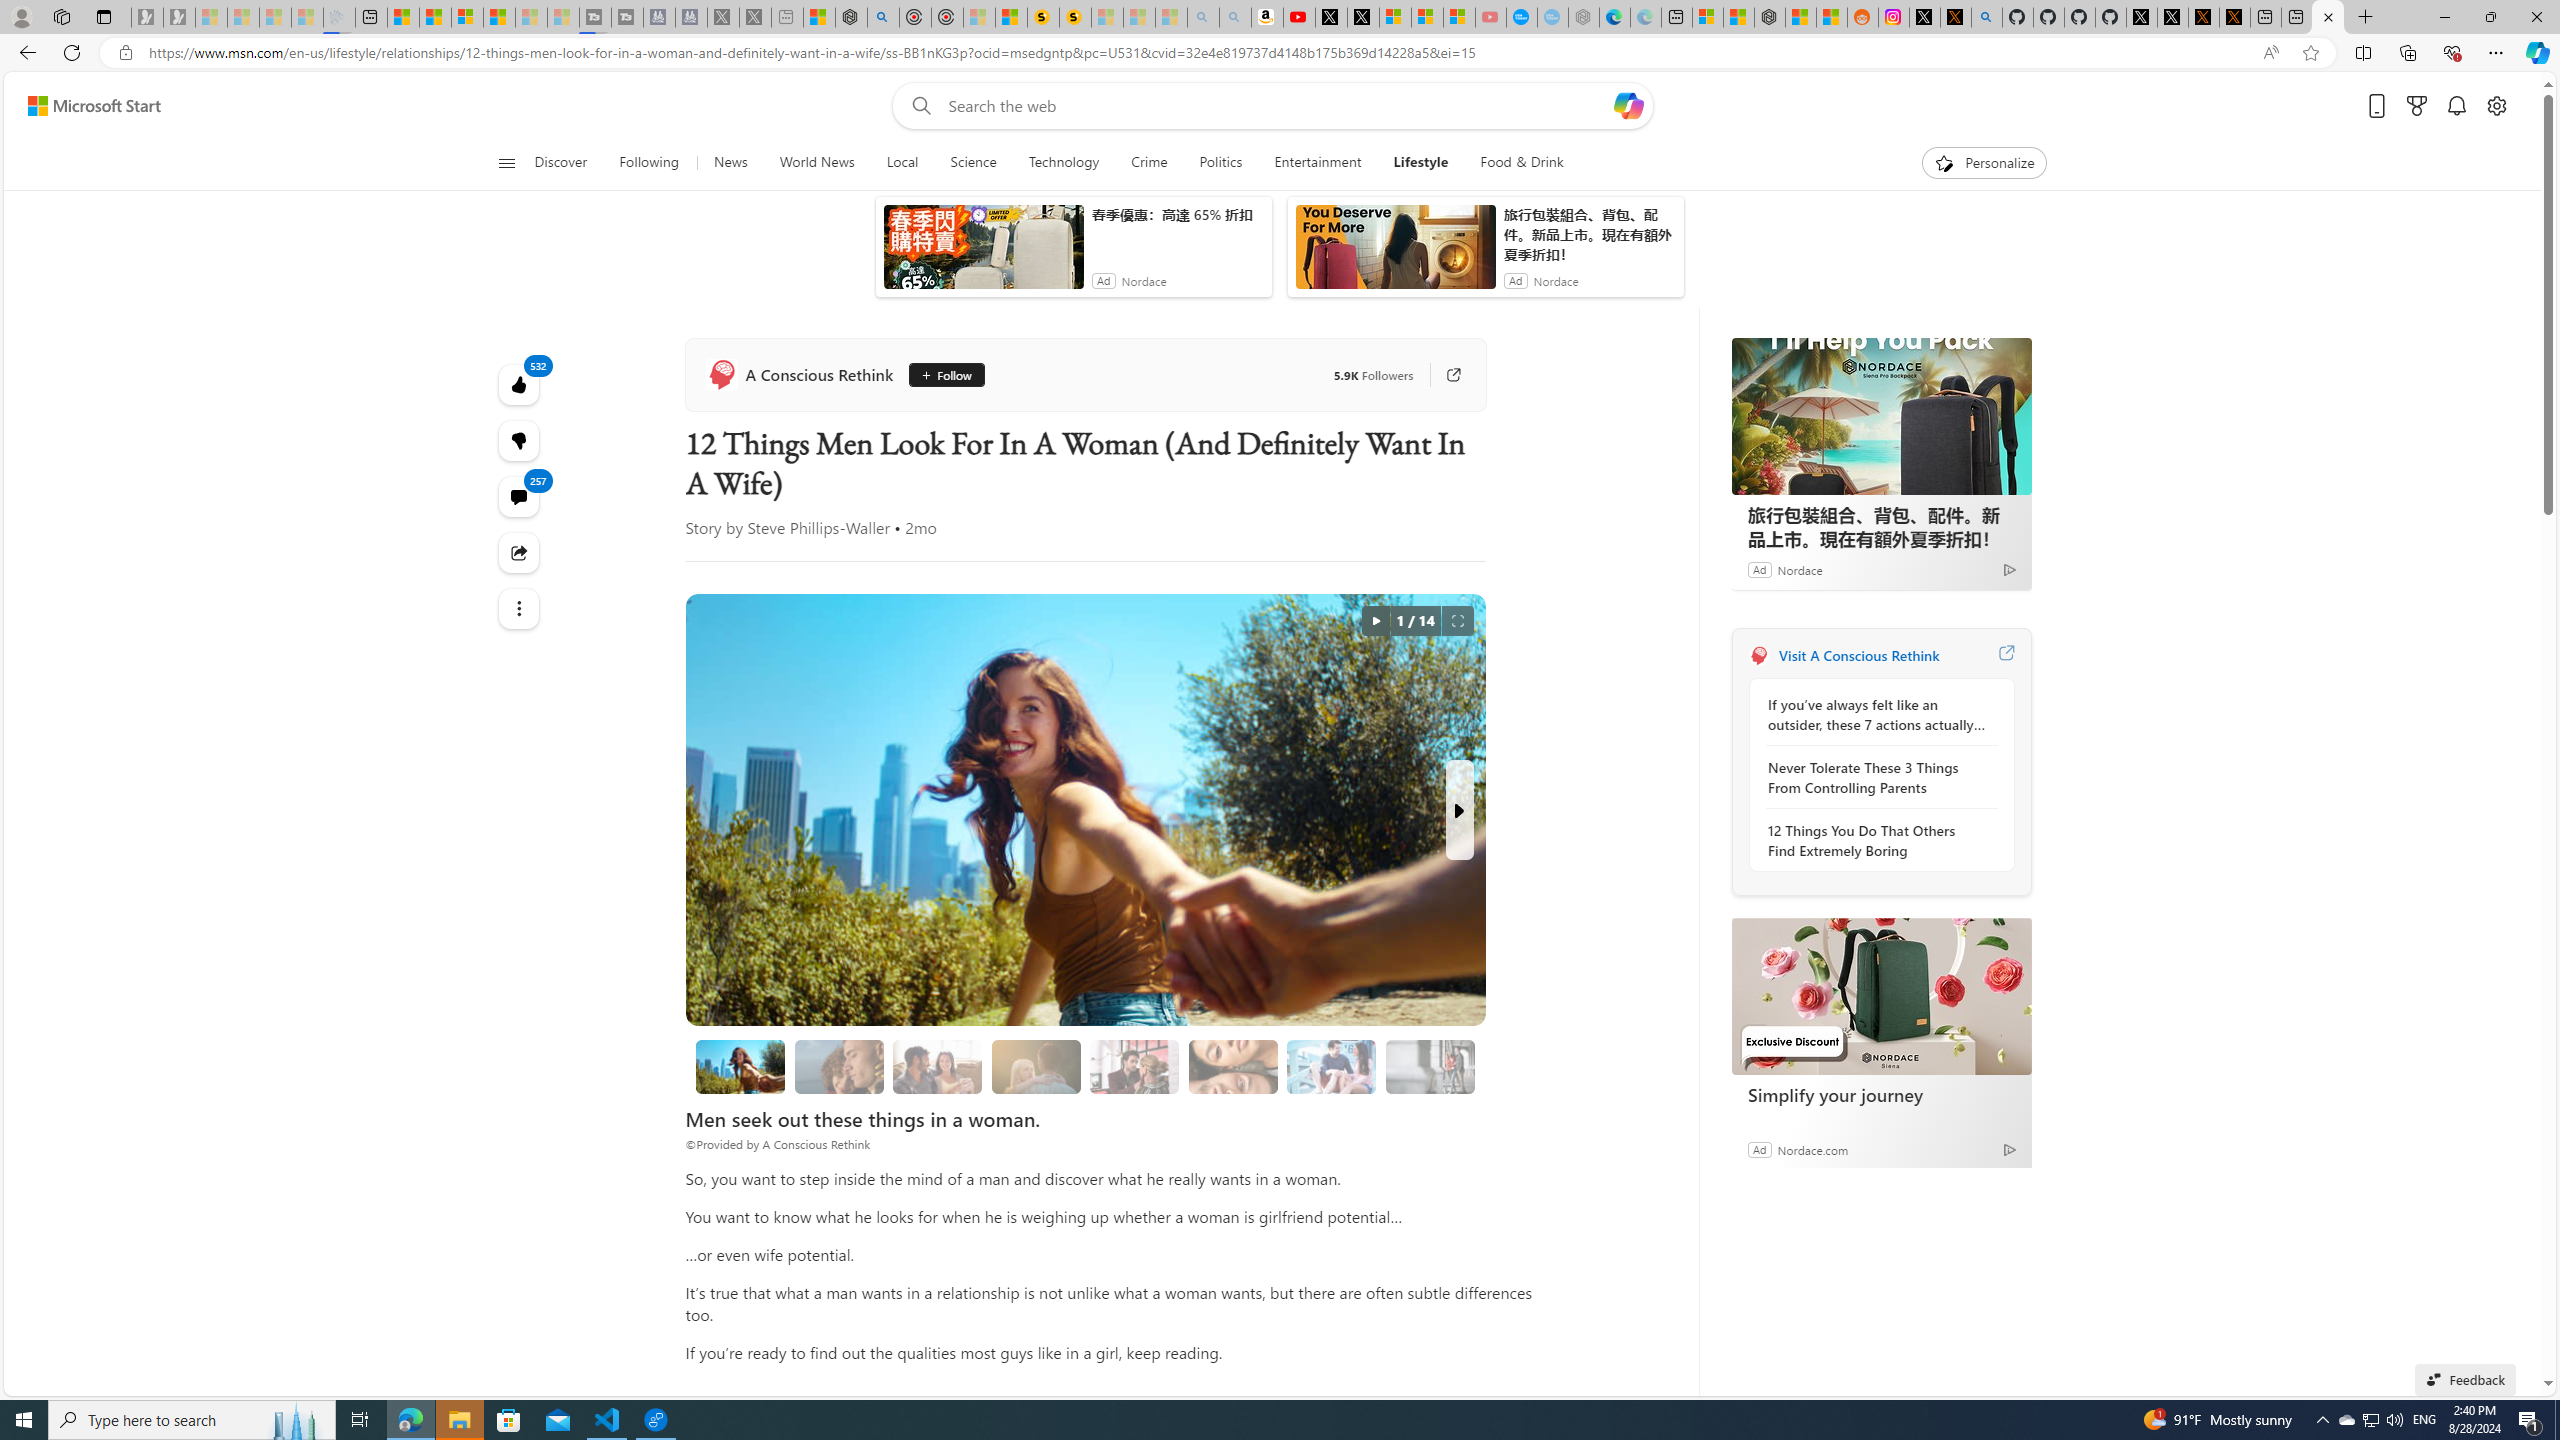  I want to click on 11 Like, so click(1148, 576).